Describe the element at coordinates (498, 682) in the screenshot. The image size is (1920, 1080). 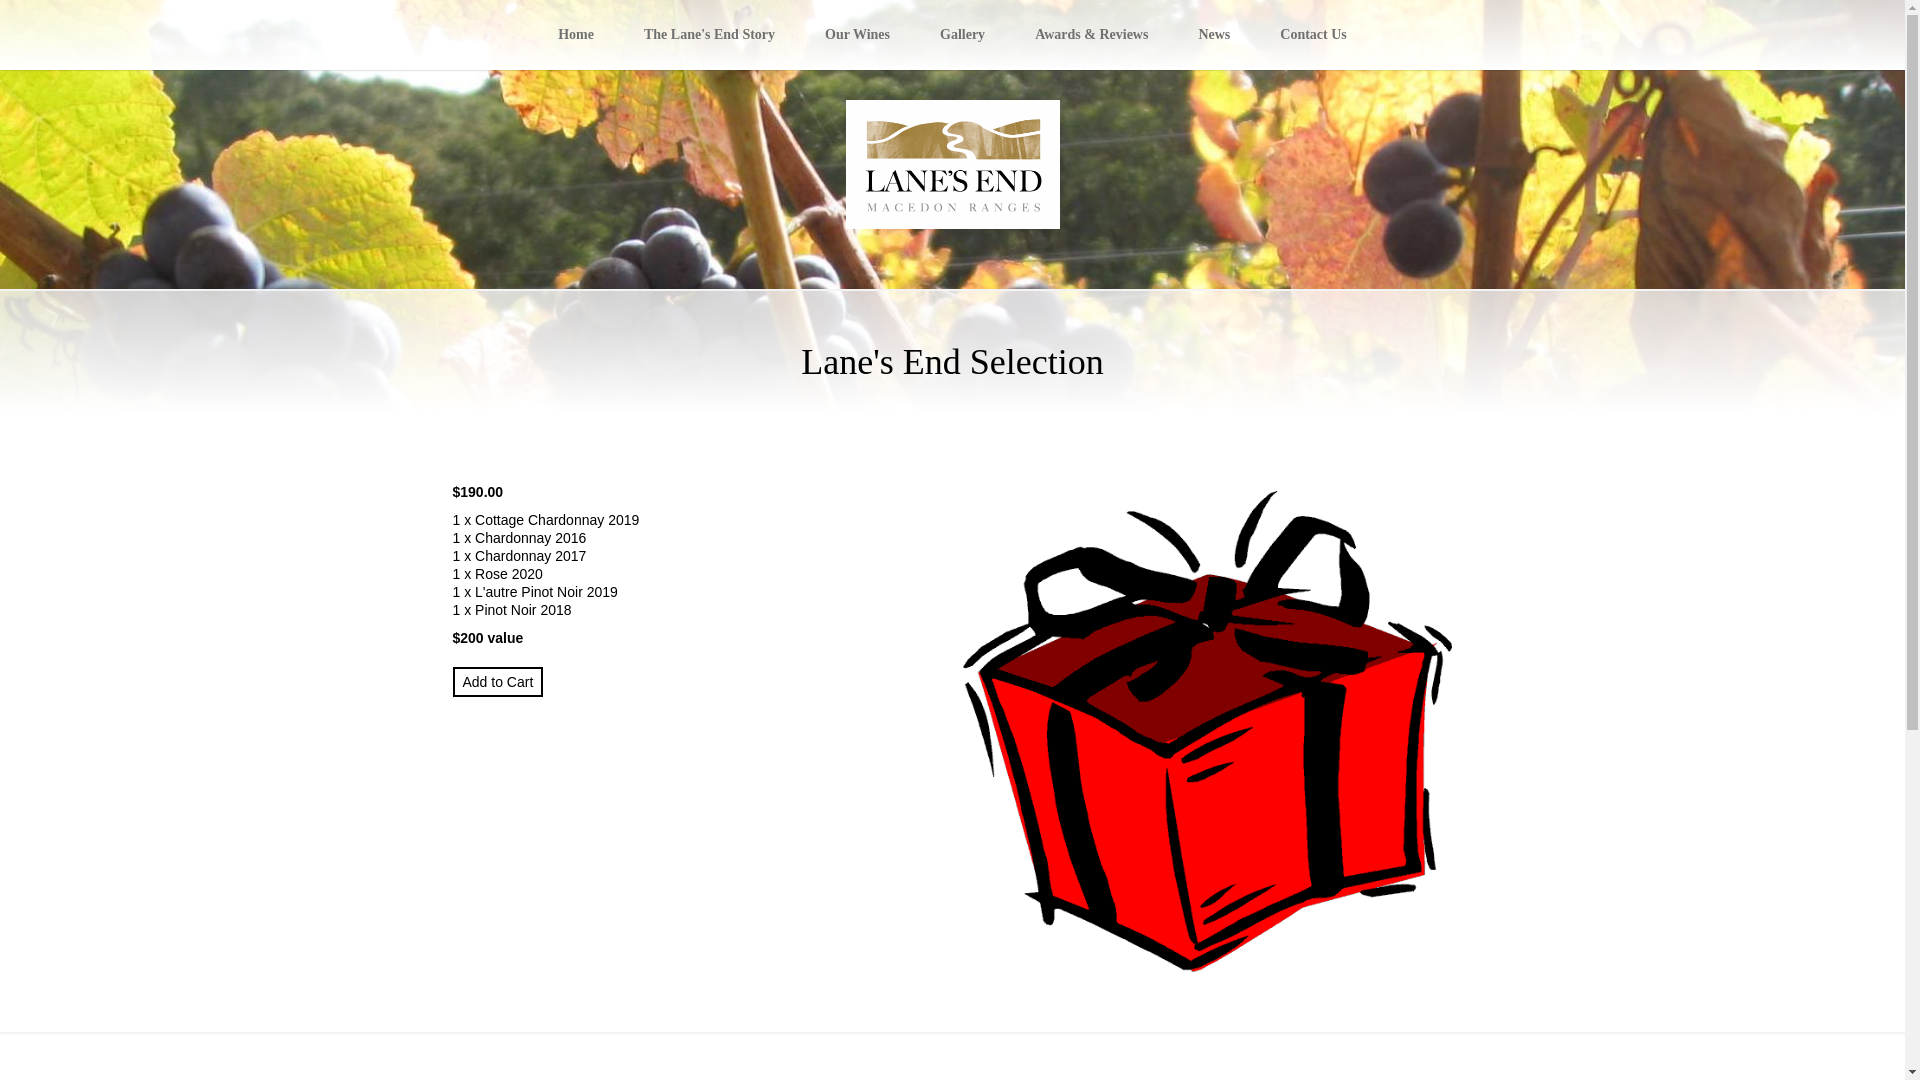
I see `Add to Cart` at that location.